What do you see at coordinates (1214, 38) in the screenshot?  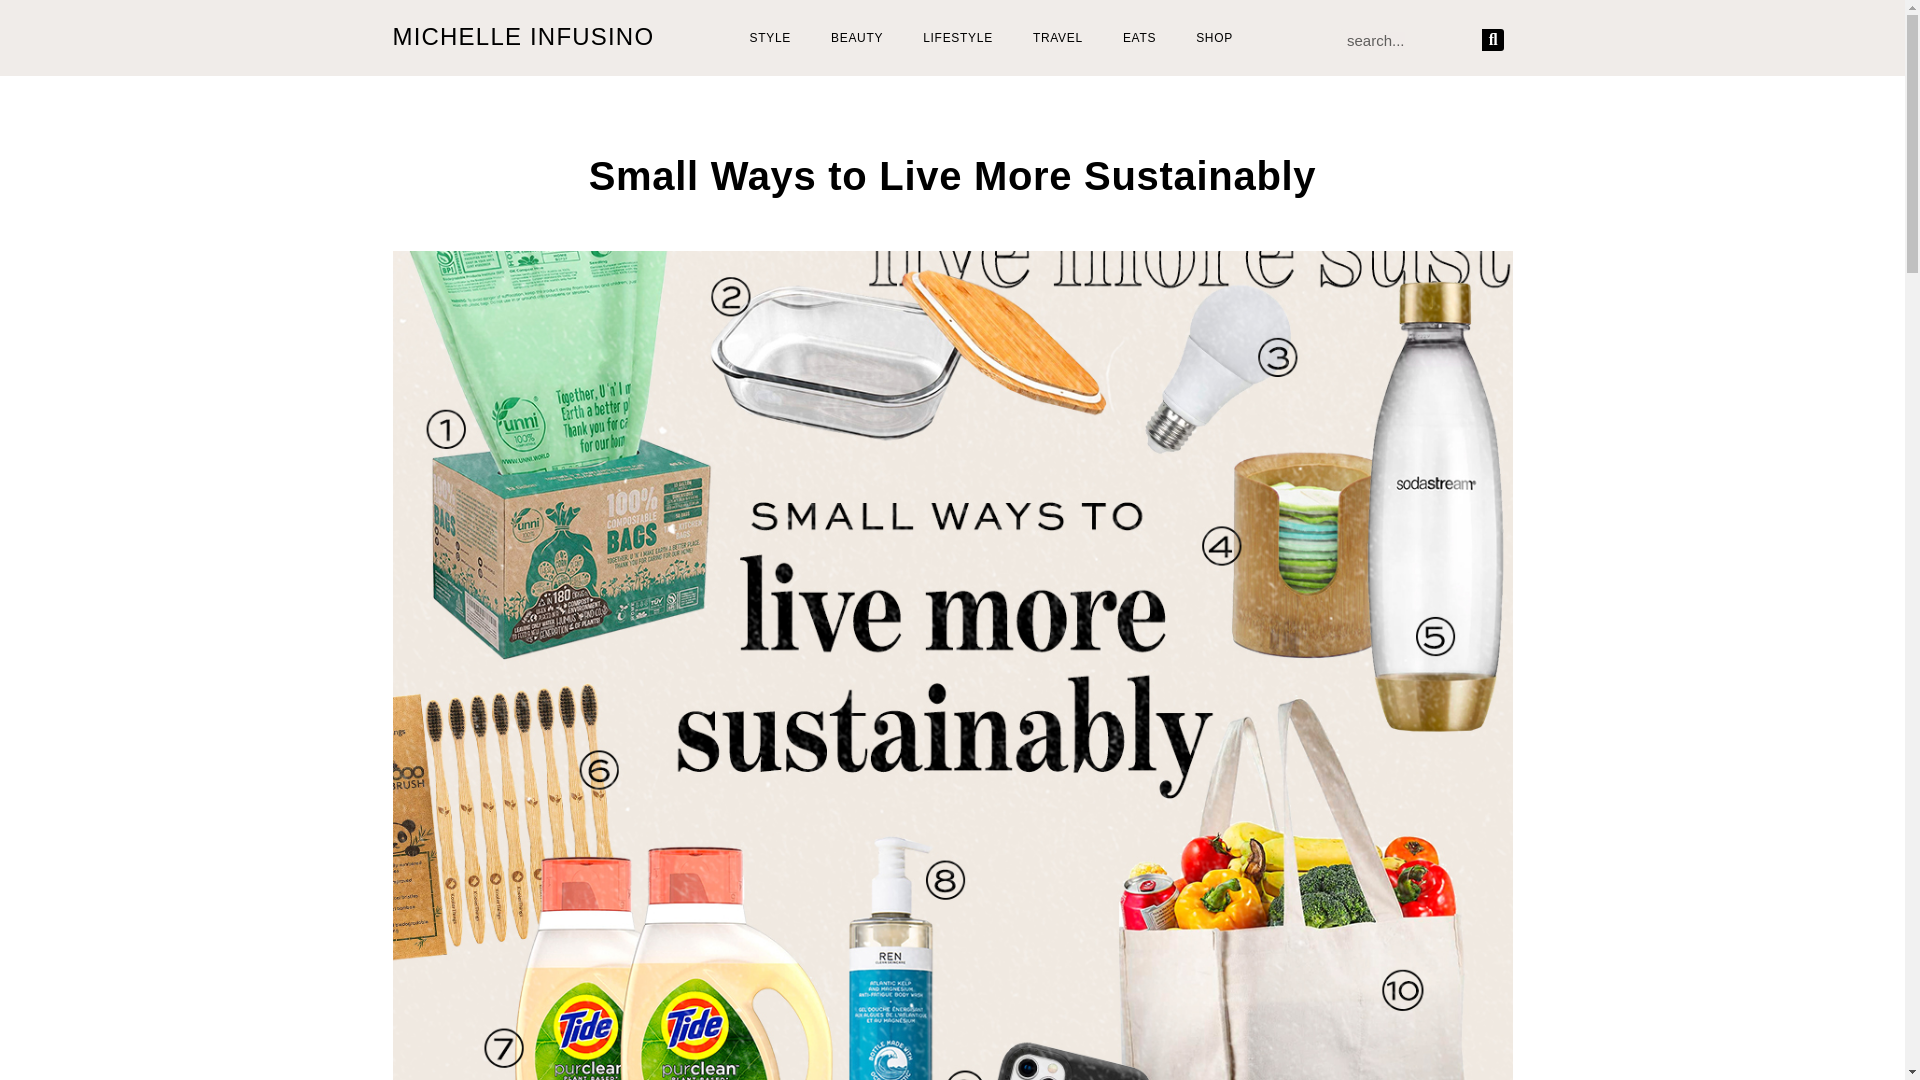 I see `SHOP` at bounding box center [1214, 38].